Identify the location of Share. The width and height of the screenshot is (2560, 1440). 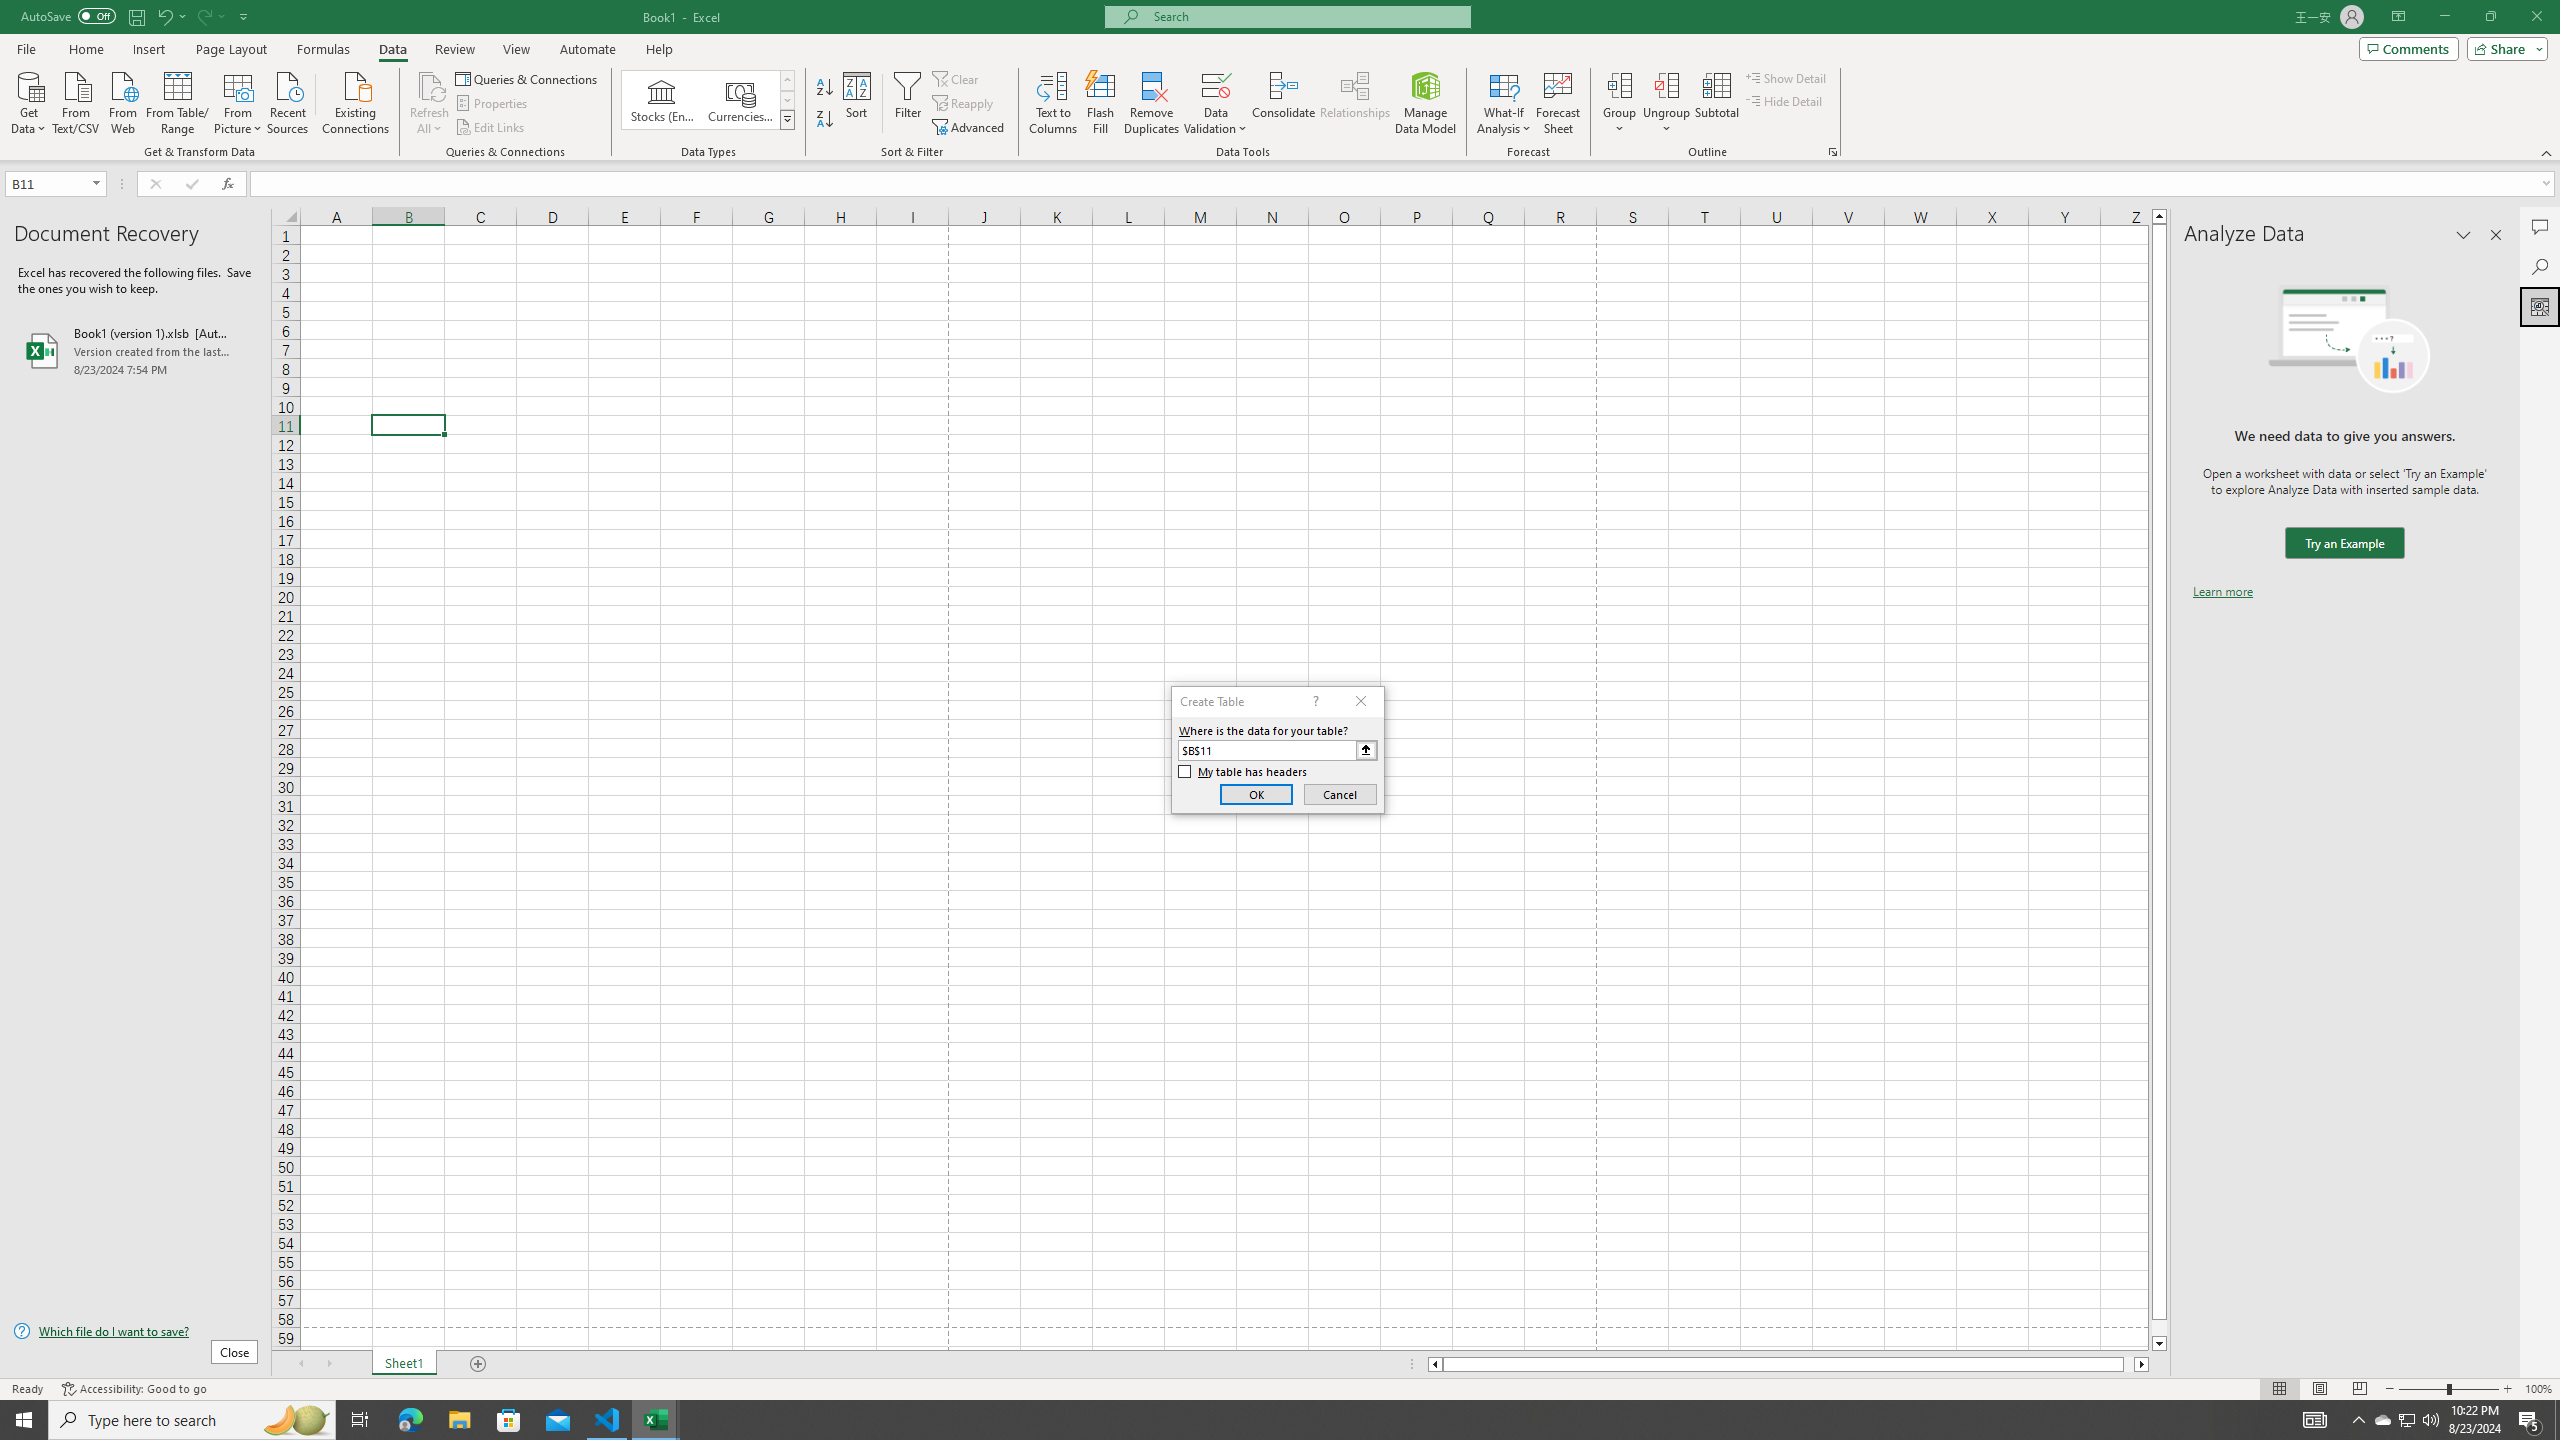
(2504, 48).